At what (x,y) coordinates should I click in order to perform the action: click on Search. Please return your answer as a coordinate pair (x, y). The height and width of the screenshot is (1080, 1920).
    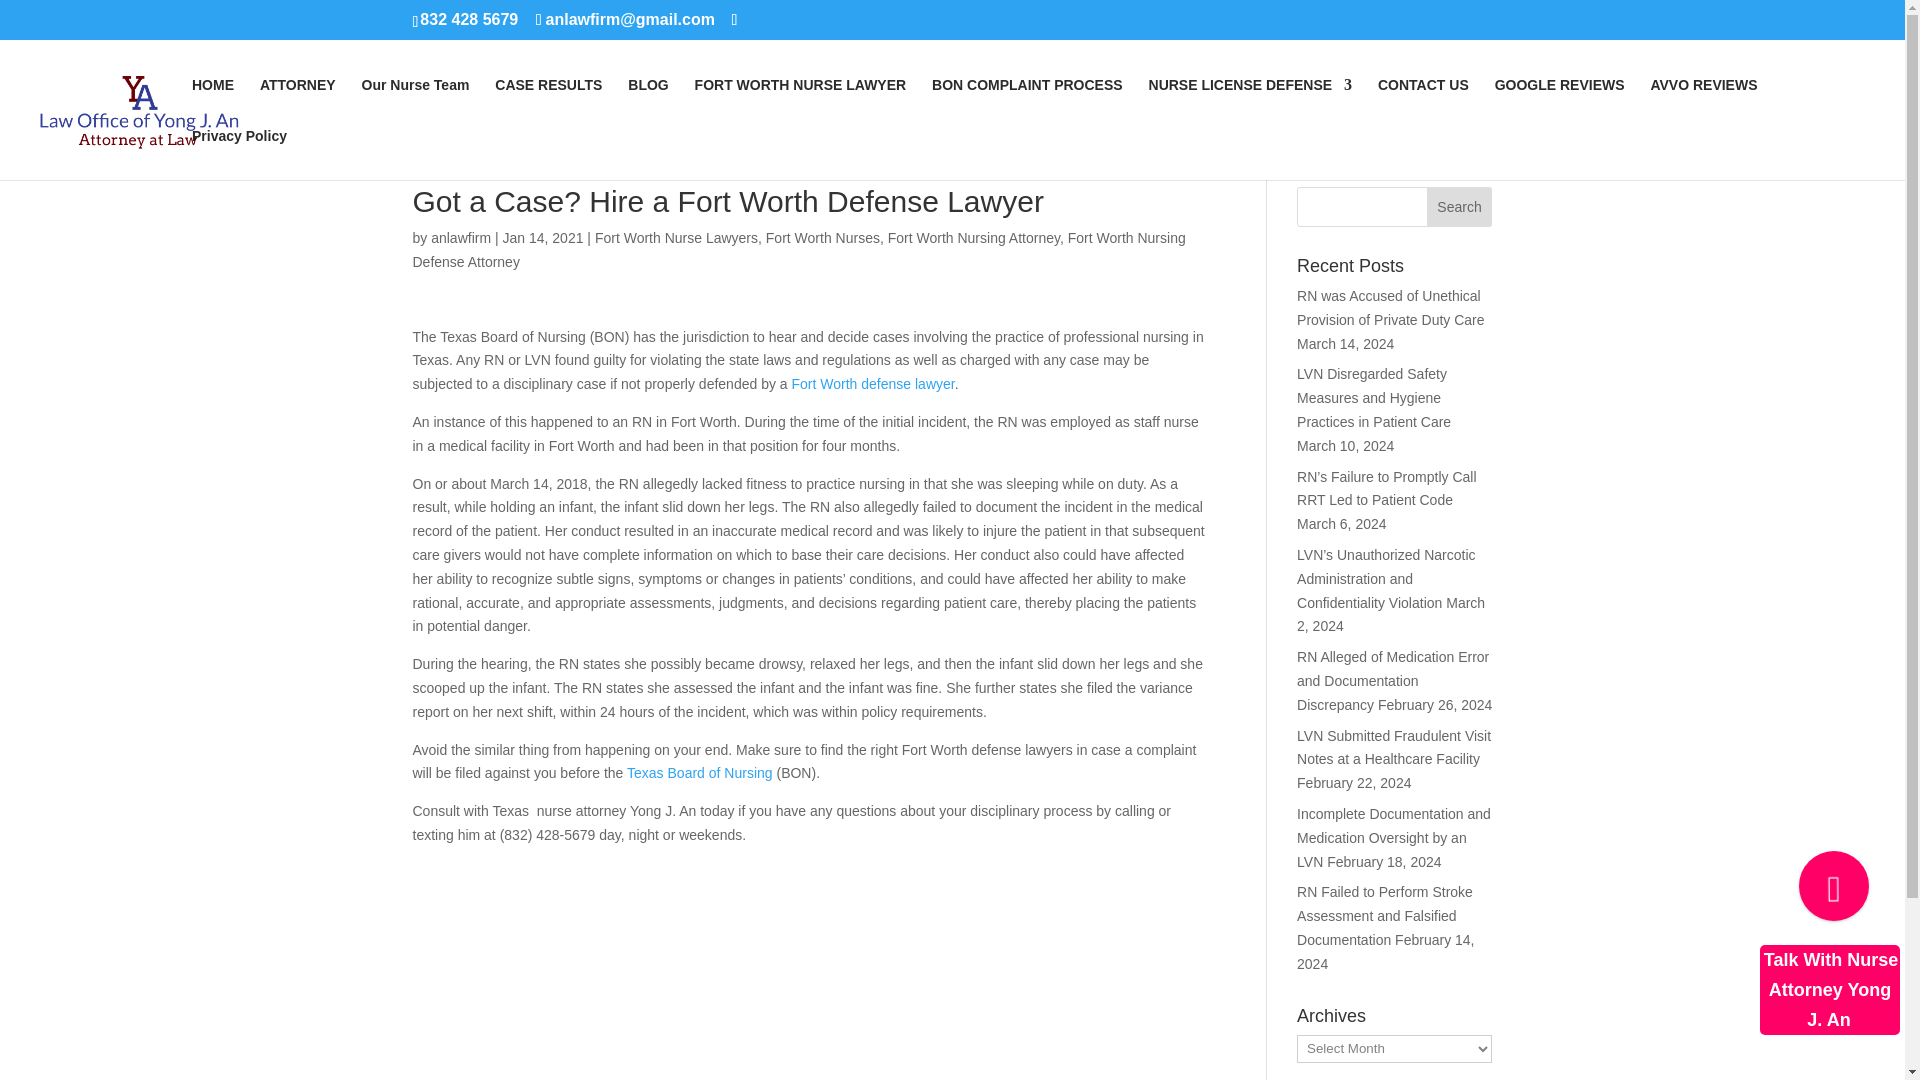
    Looking at the image, I should click on (1460, 206).